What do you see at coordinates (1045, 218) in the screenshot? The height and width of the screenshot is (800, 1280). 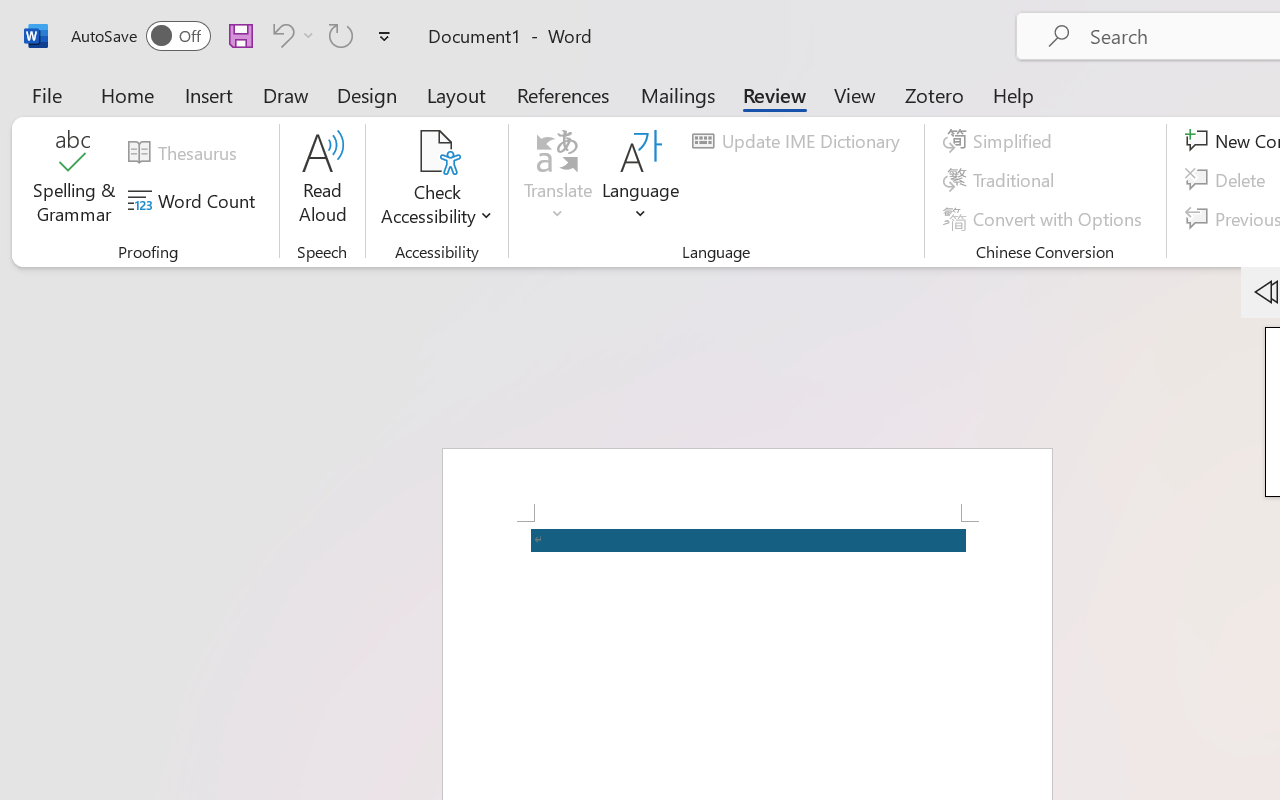 I see `Convert with Options...` at bounding box center [1045, 218].